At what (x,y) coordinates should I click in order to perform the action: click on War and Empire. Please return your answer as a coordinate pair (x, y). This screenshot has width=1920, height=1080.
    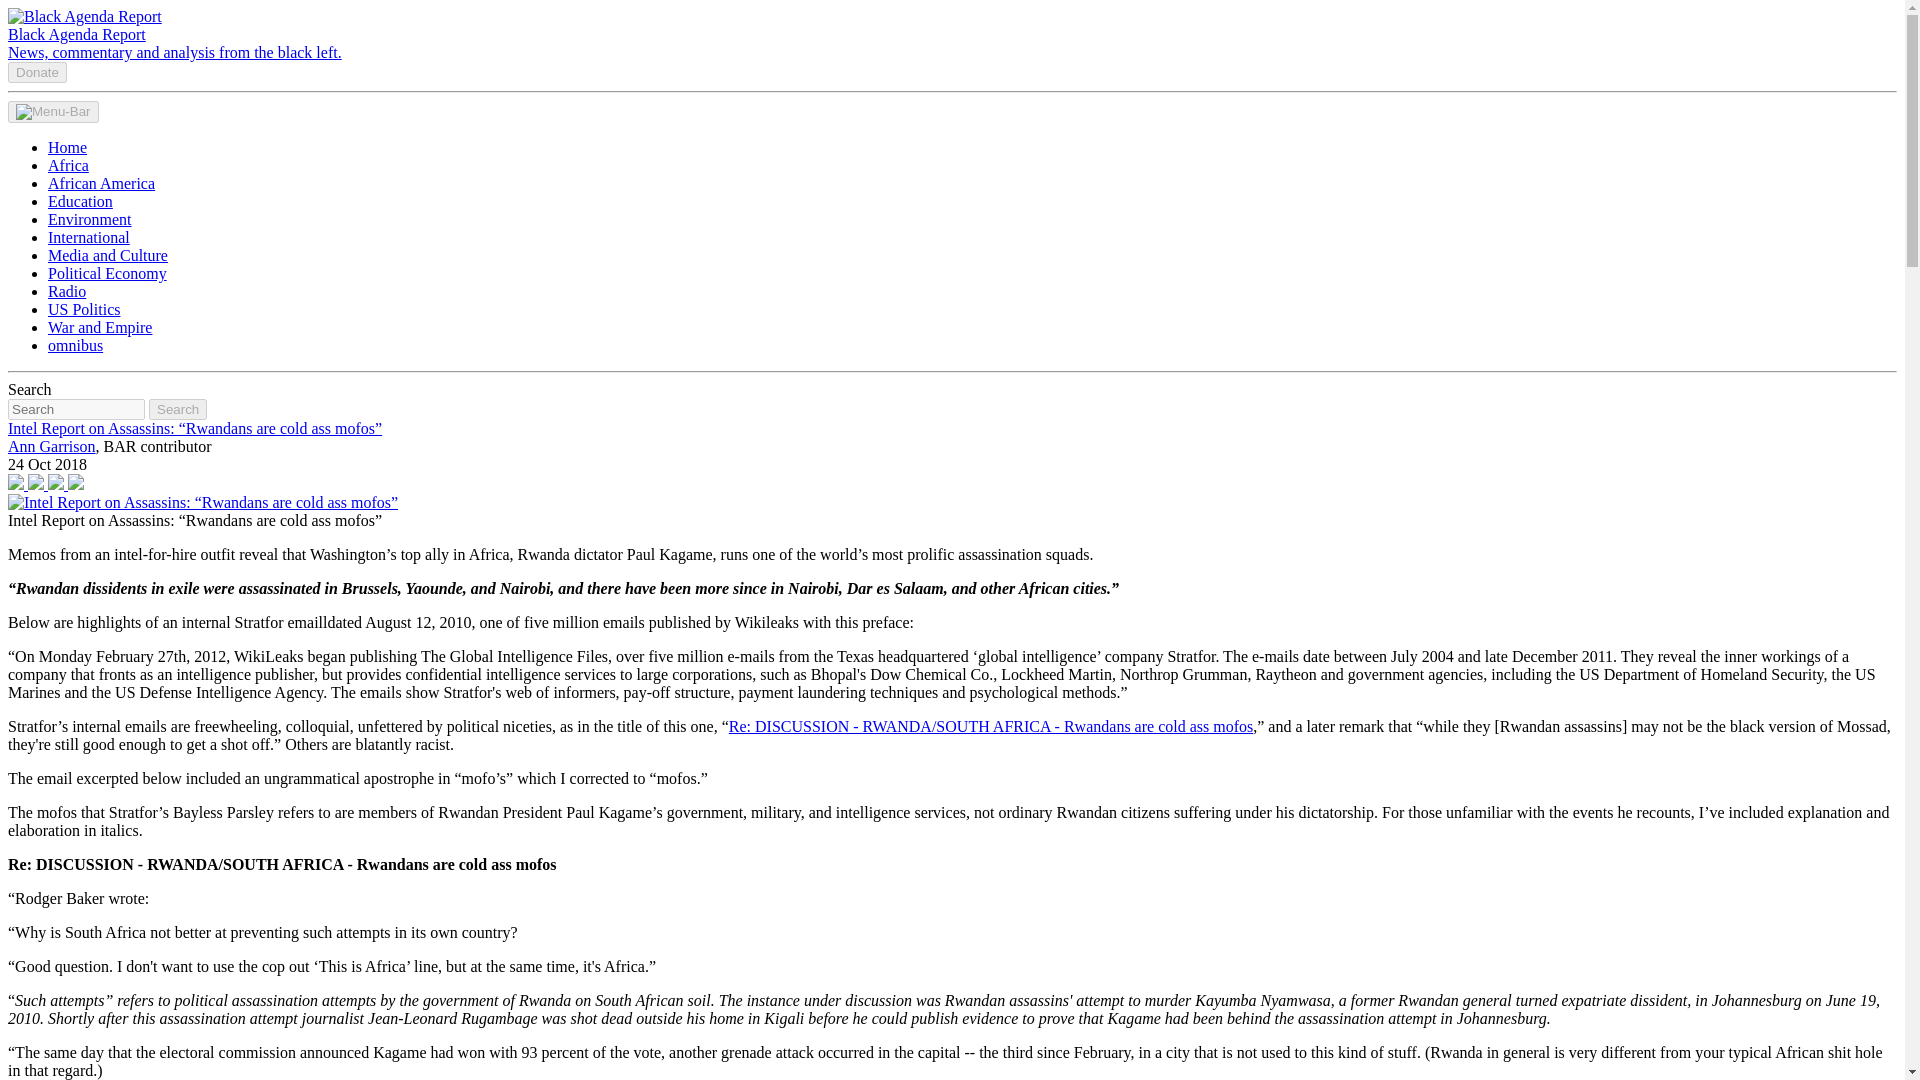
    Looking at the image, I should click on (100, 326).